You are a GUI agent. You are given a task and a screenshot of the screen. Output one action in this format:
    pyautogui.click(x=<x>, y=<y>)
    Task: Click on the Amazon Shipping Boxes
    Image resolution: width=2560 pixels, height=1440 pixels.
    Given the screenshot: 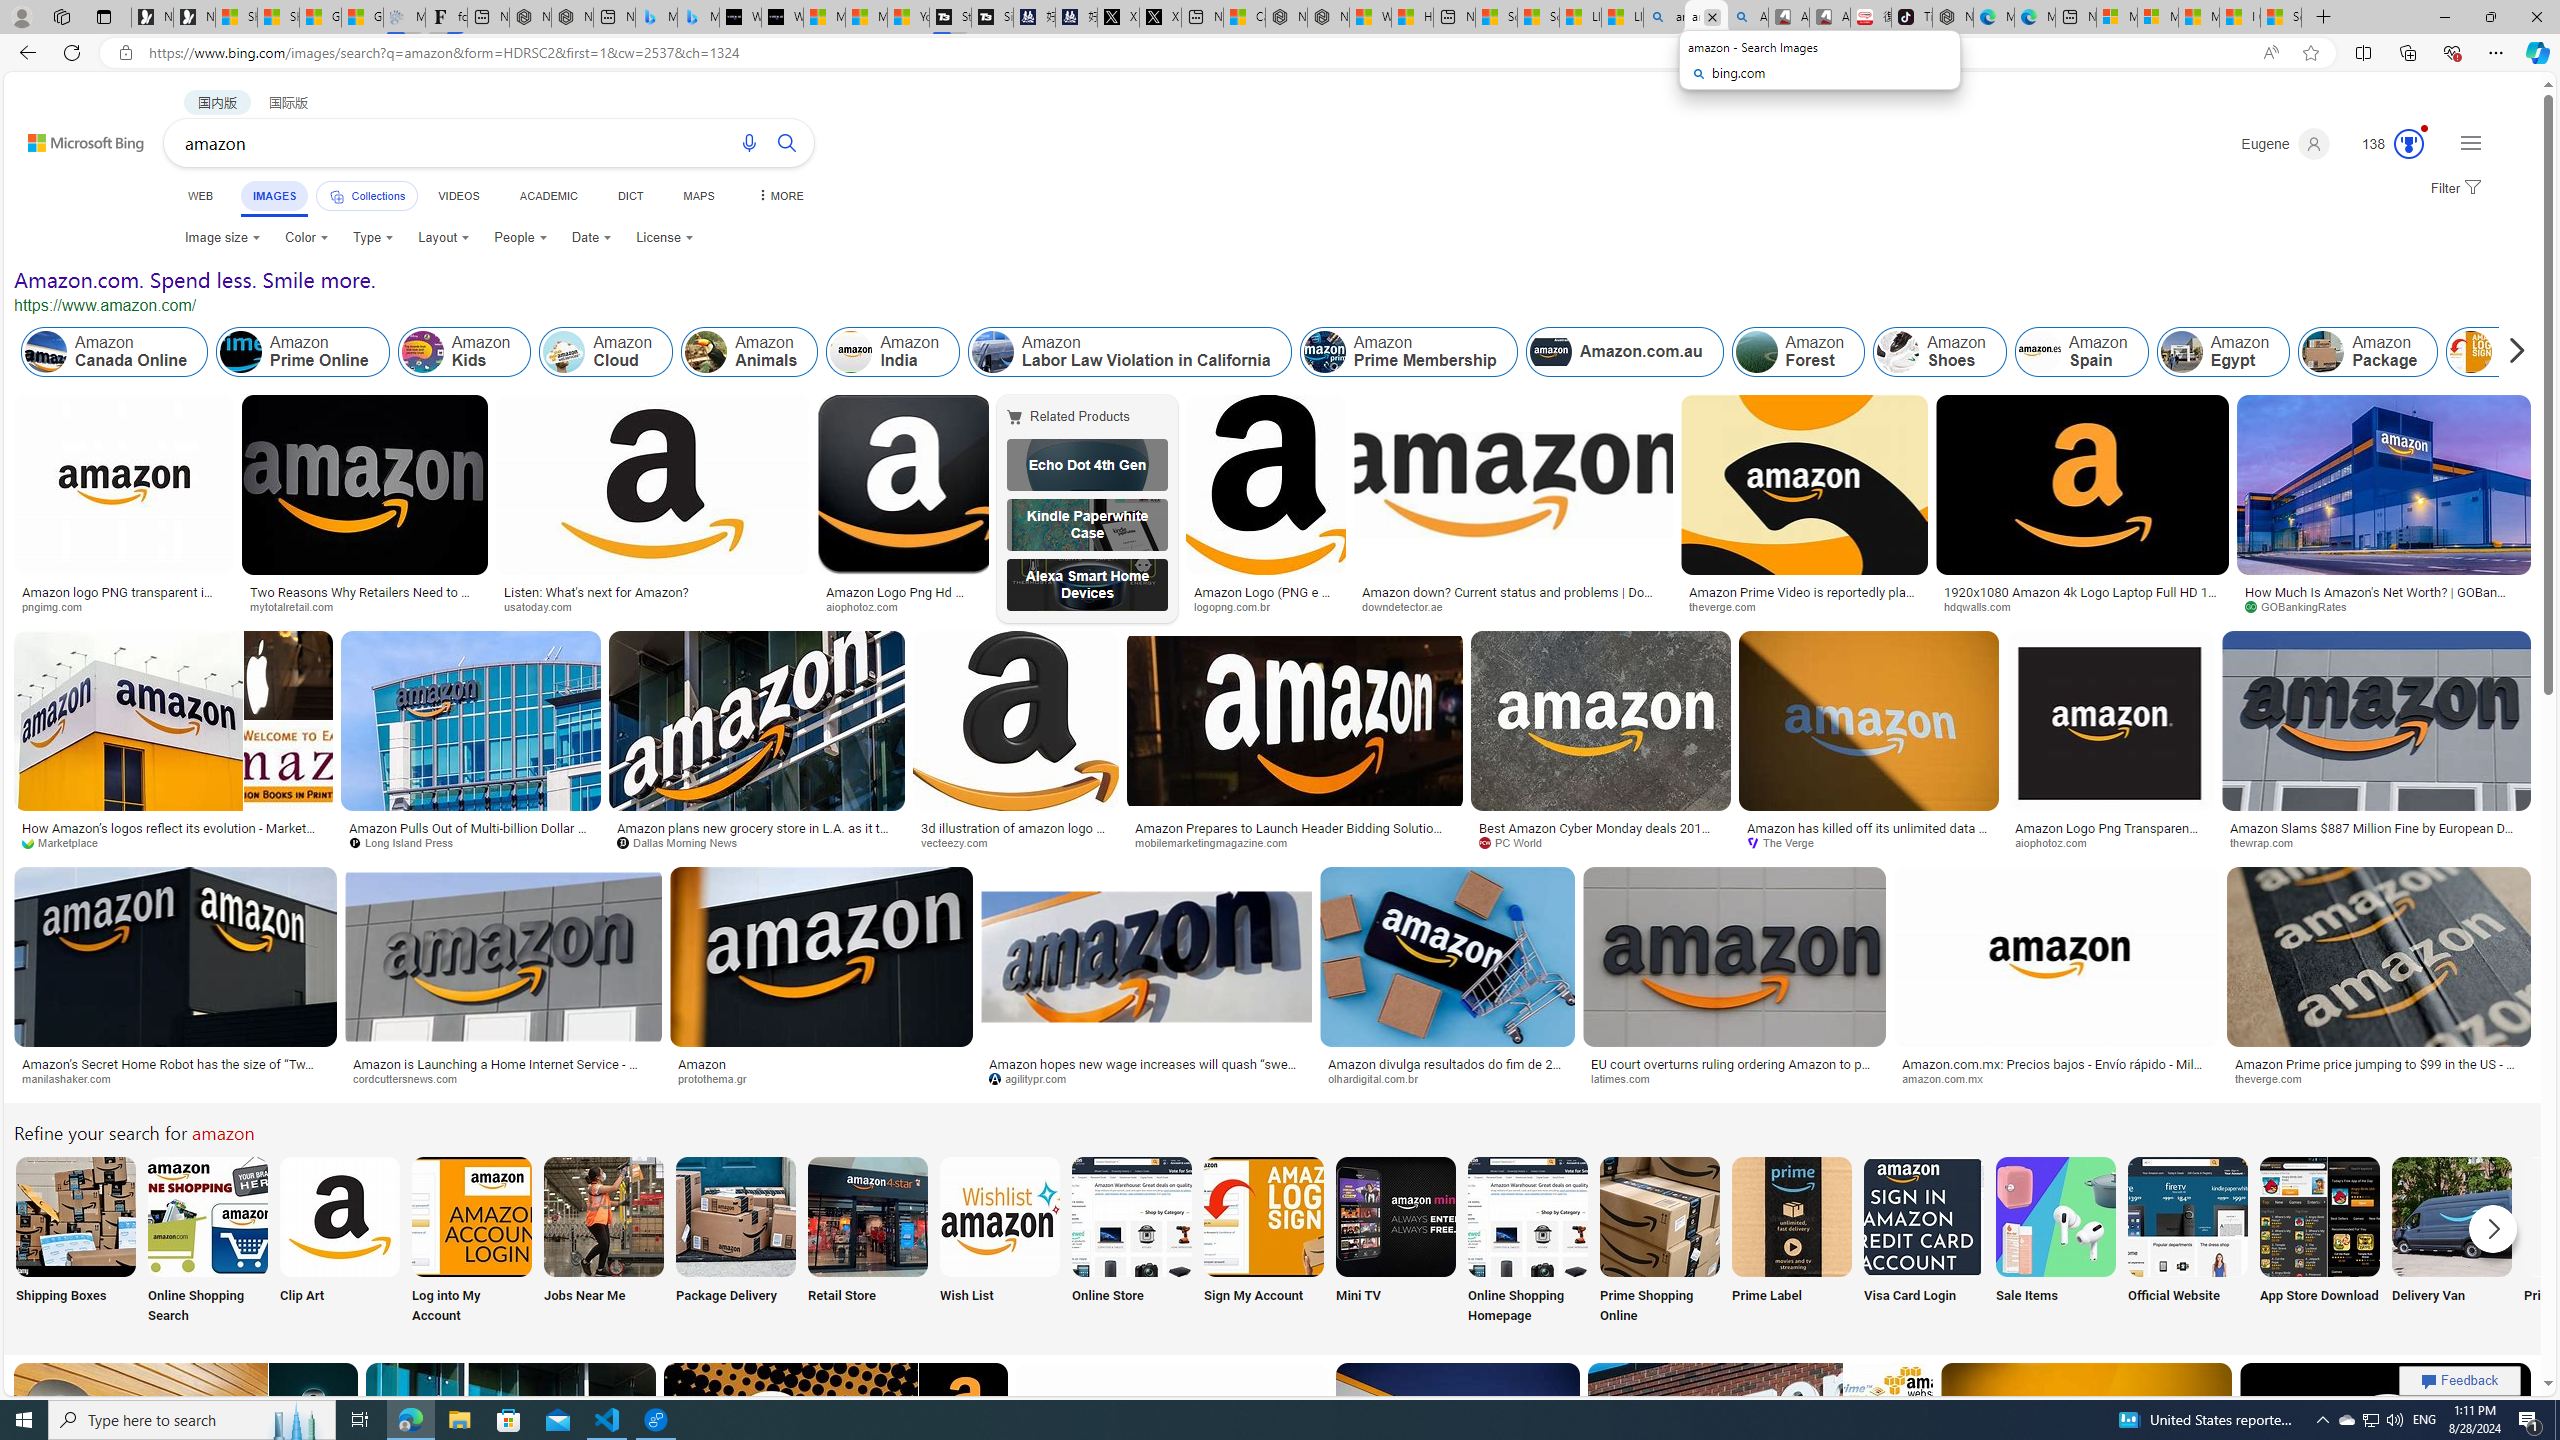 What is the action you would take?
    pyautogui.click(x=75, y=1216)
    